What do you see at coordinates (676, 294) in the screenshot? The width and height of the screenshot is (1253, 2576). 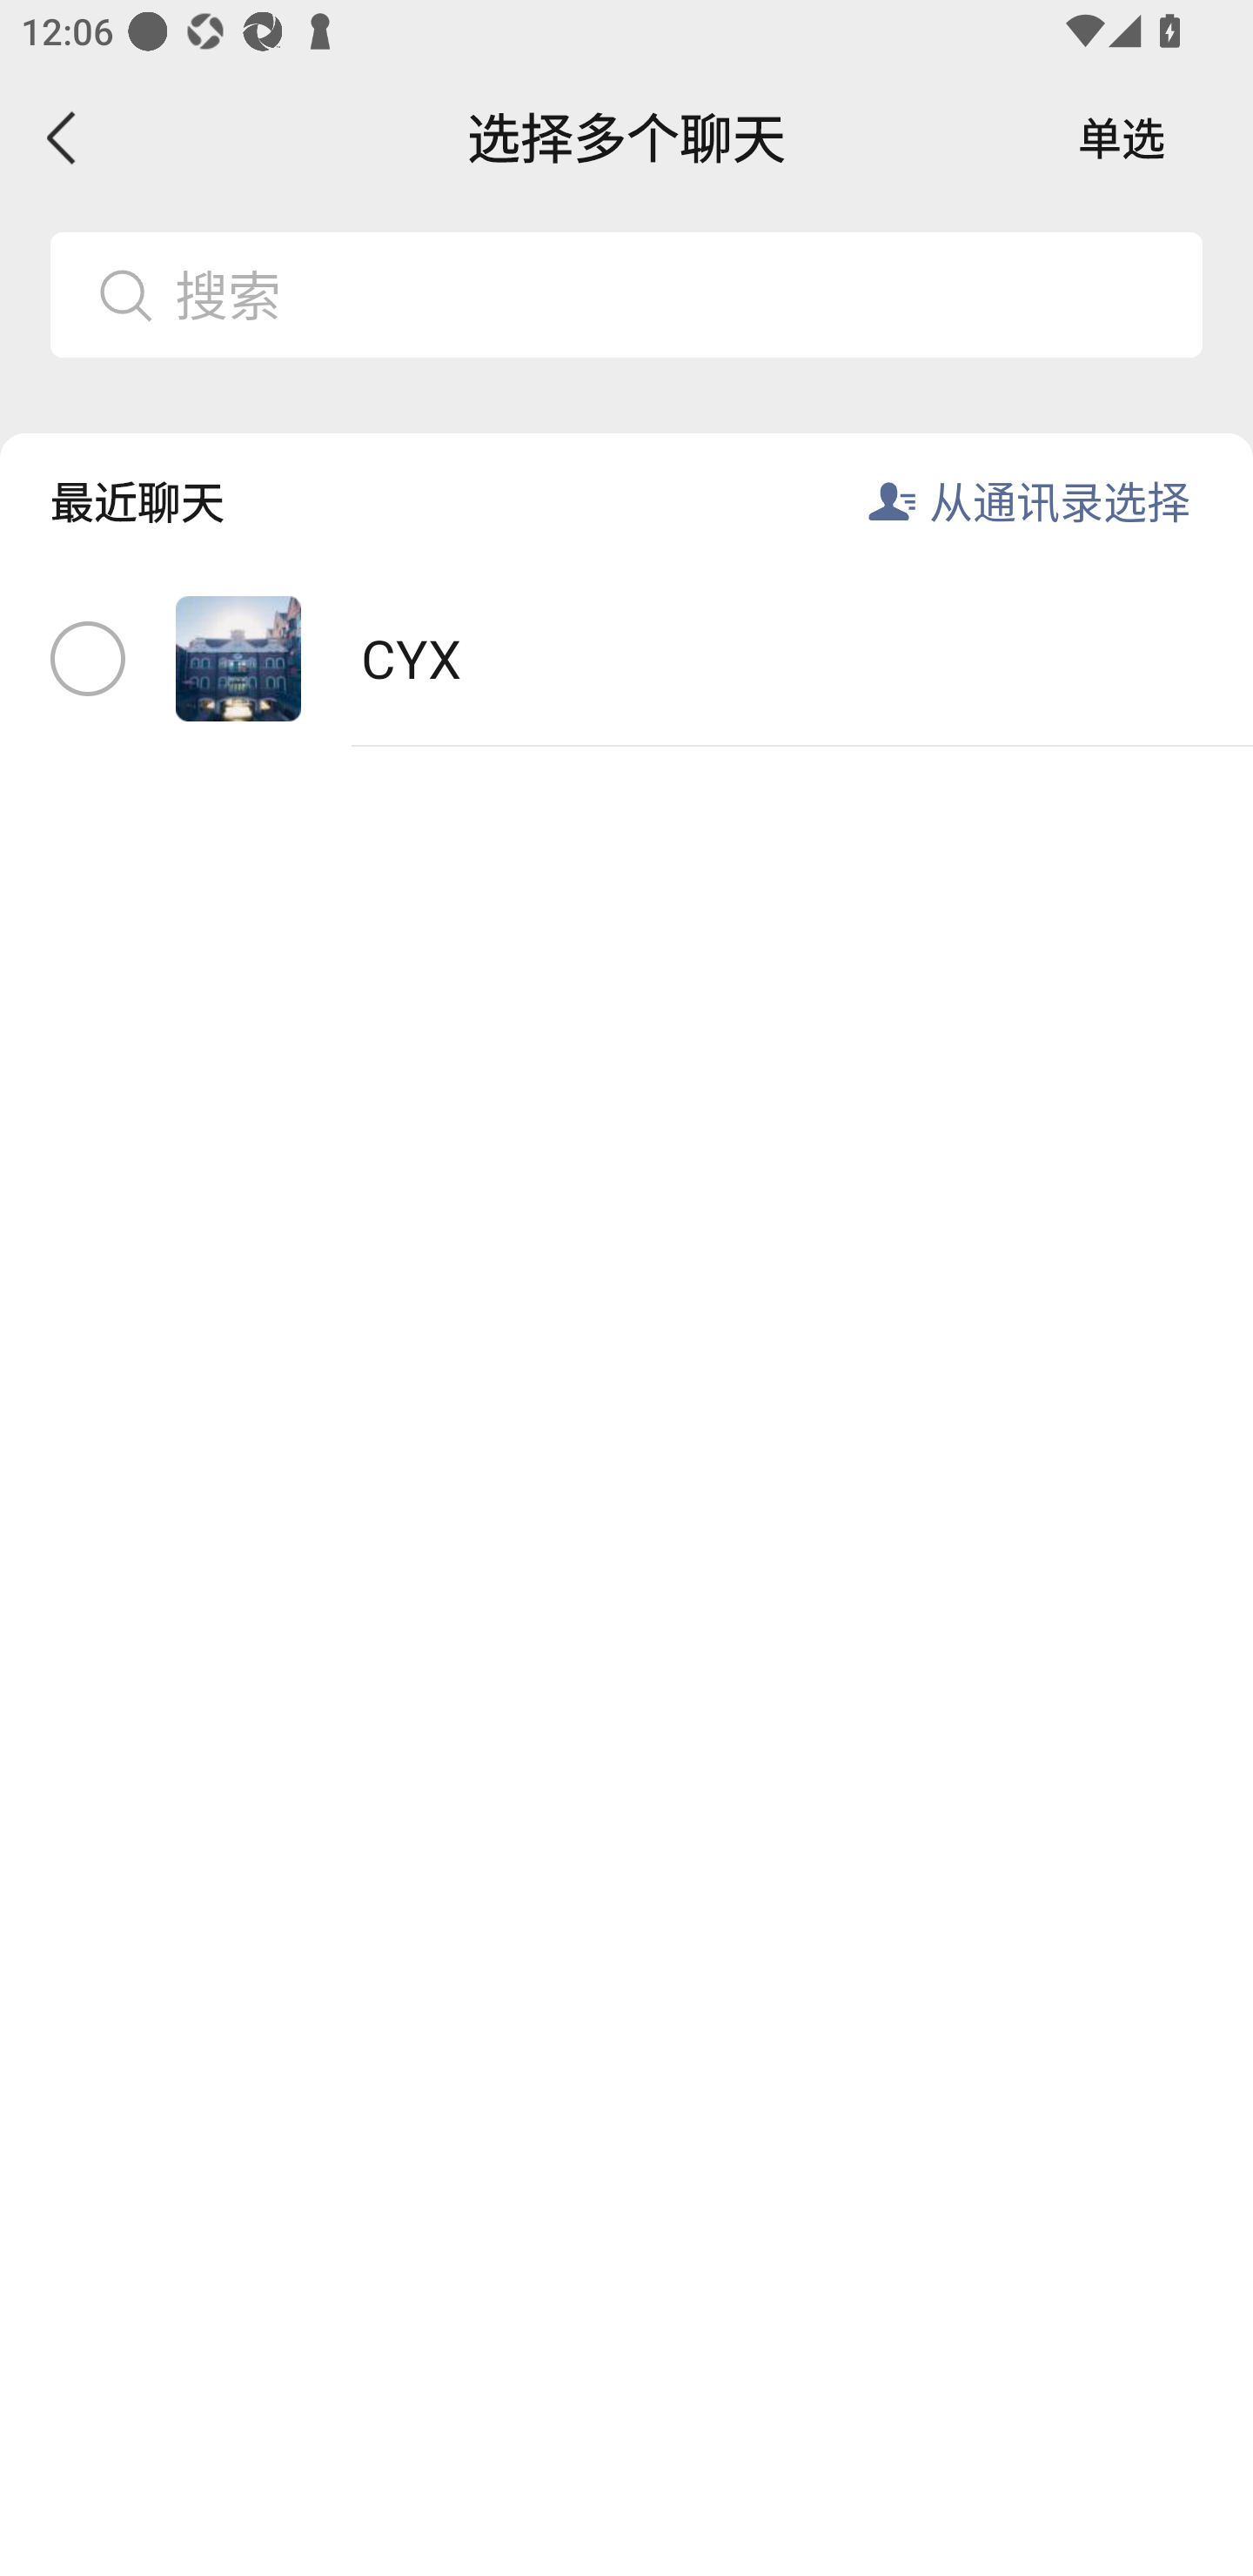 I see `搜索` at bounding box center [676, 294].